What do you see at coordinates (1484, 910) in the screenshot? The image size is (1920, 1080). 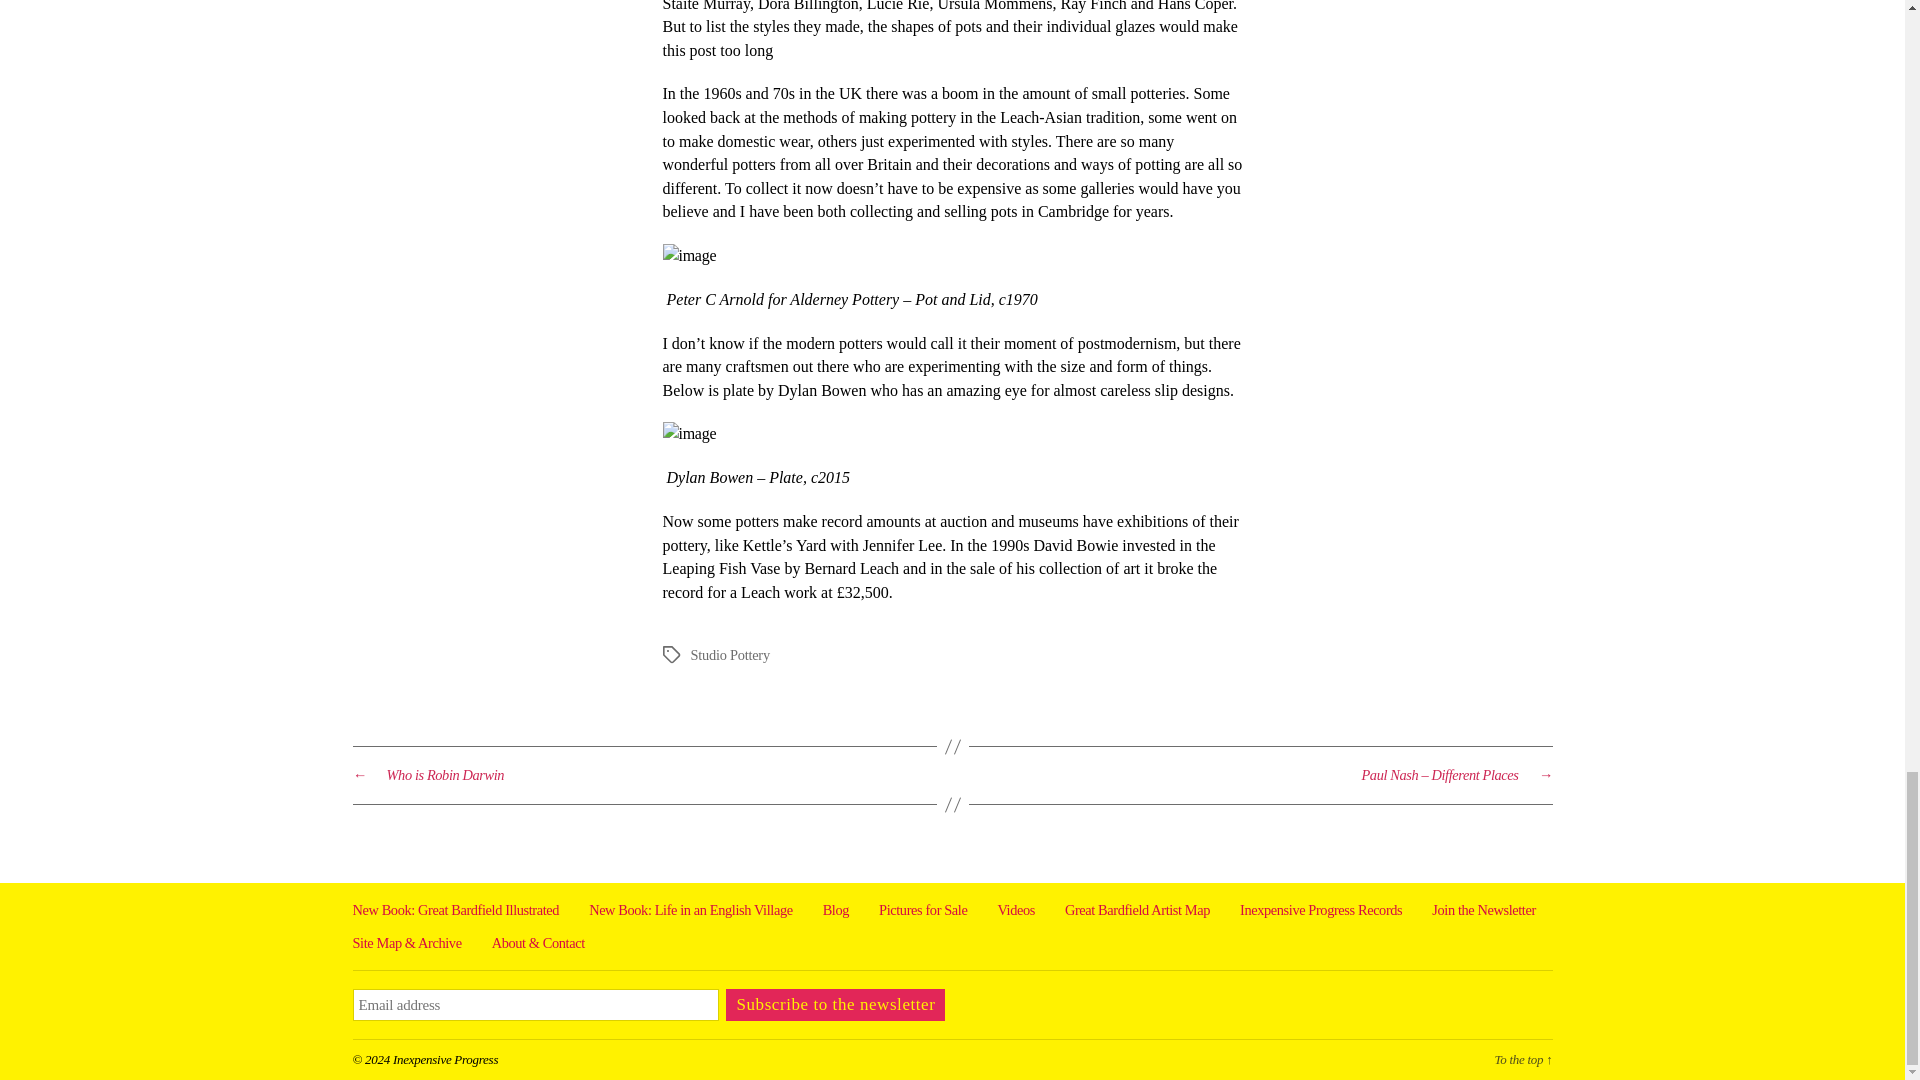 I see `Join the Newsletter` at bounding box center [1484, 910].